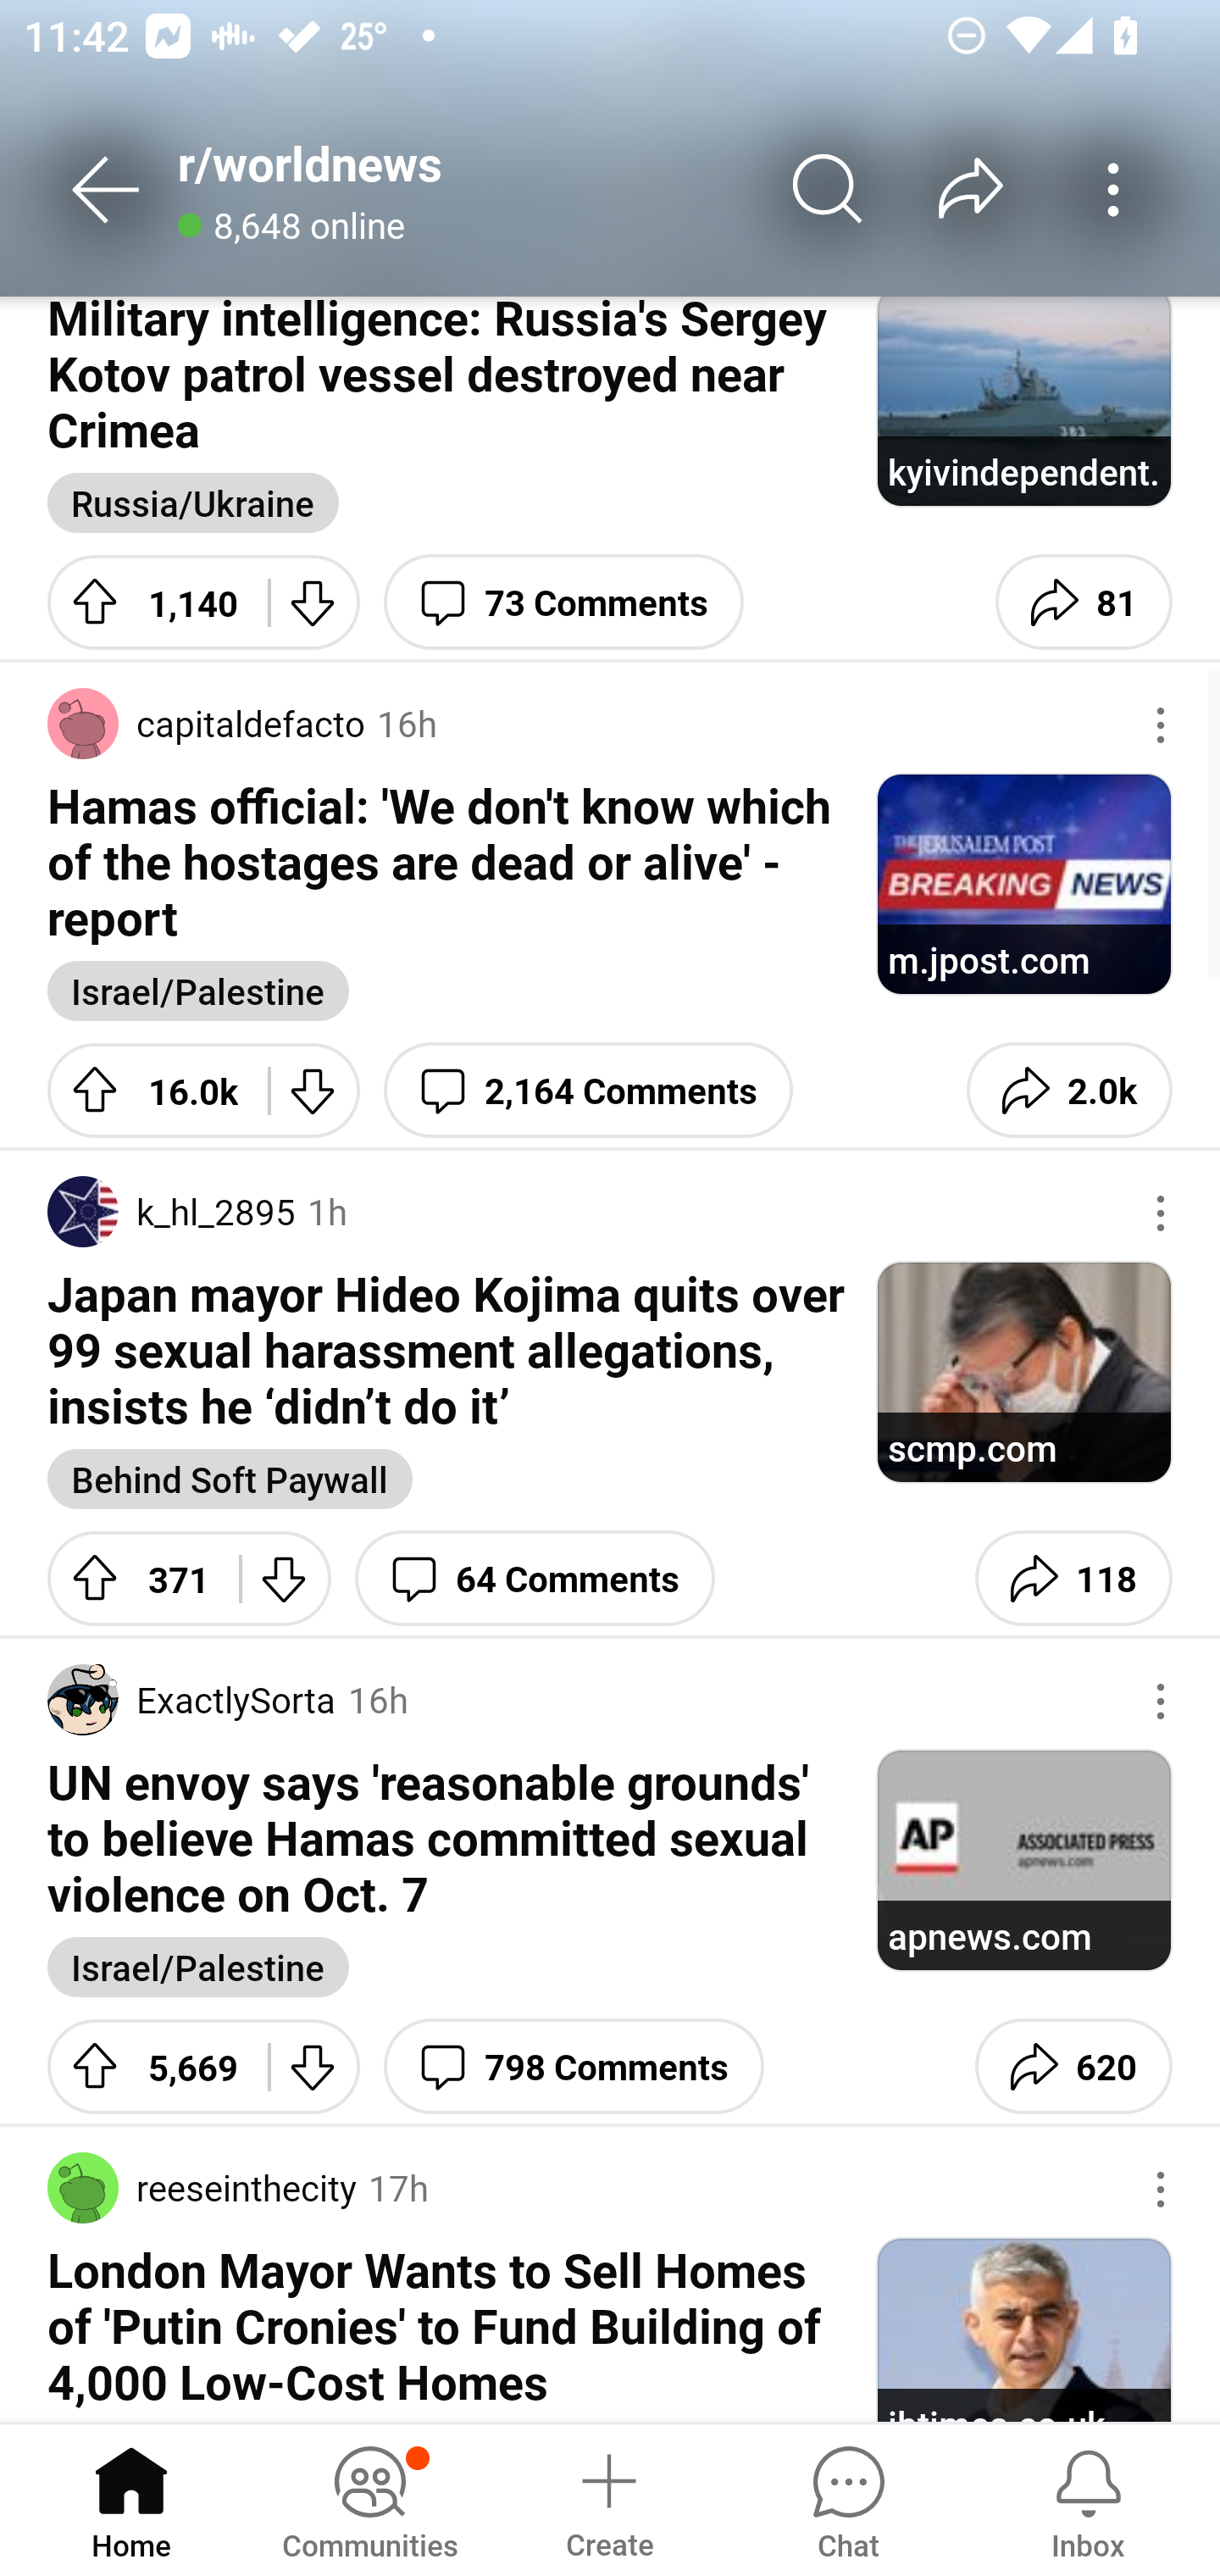 This screenshot has width=1220, height=2576. What do you see at coordinates (206, 722) in the screenshot?
I see `Author capitaldefacto` at bounding box center [206, 722].